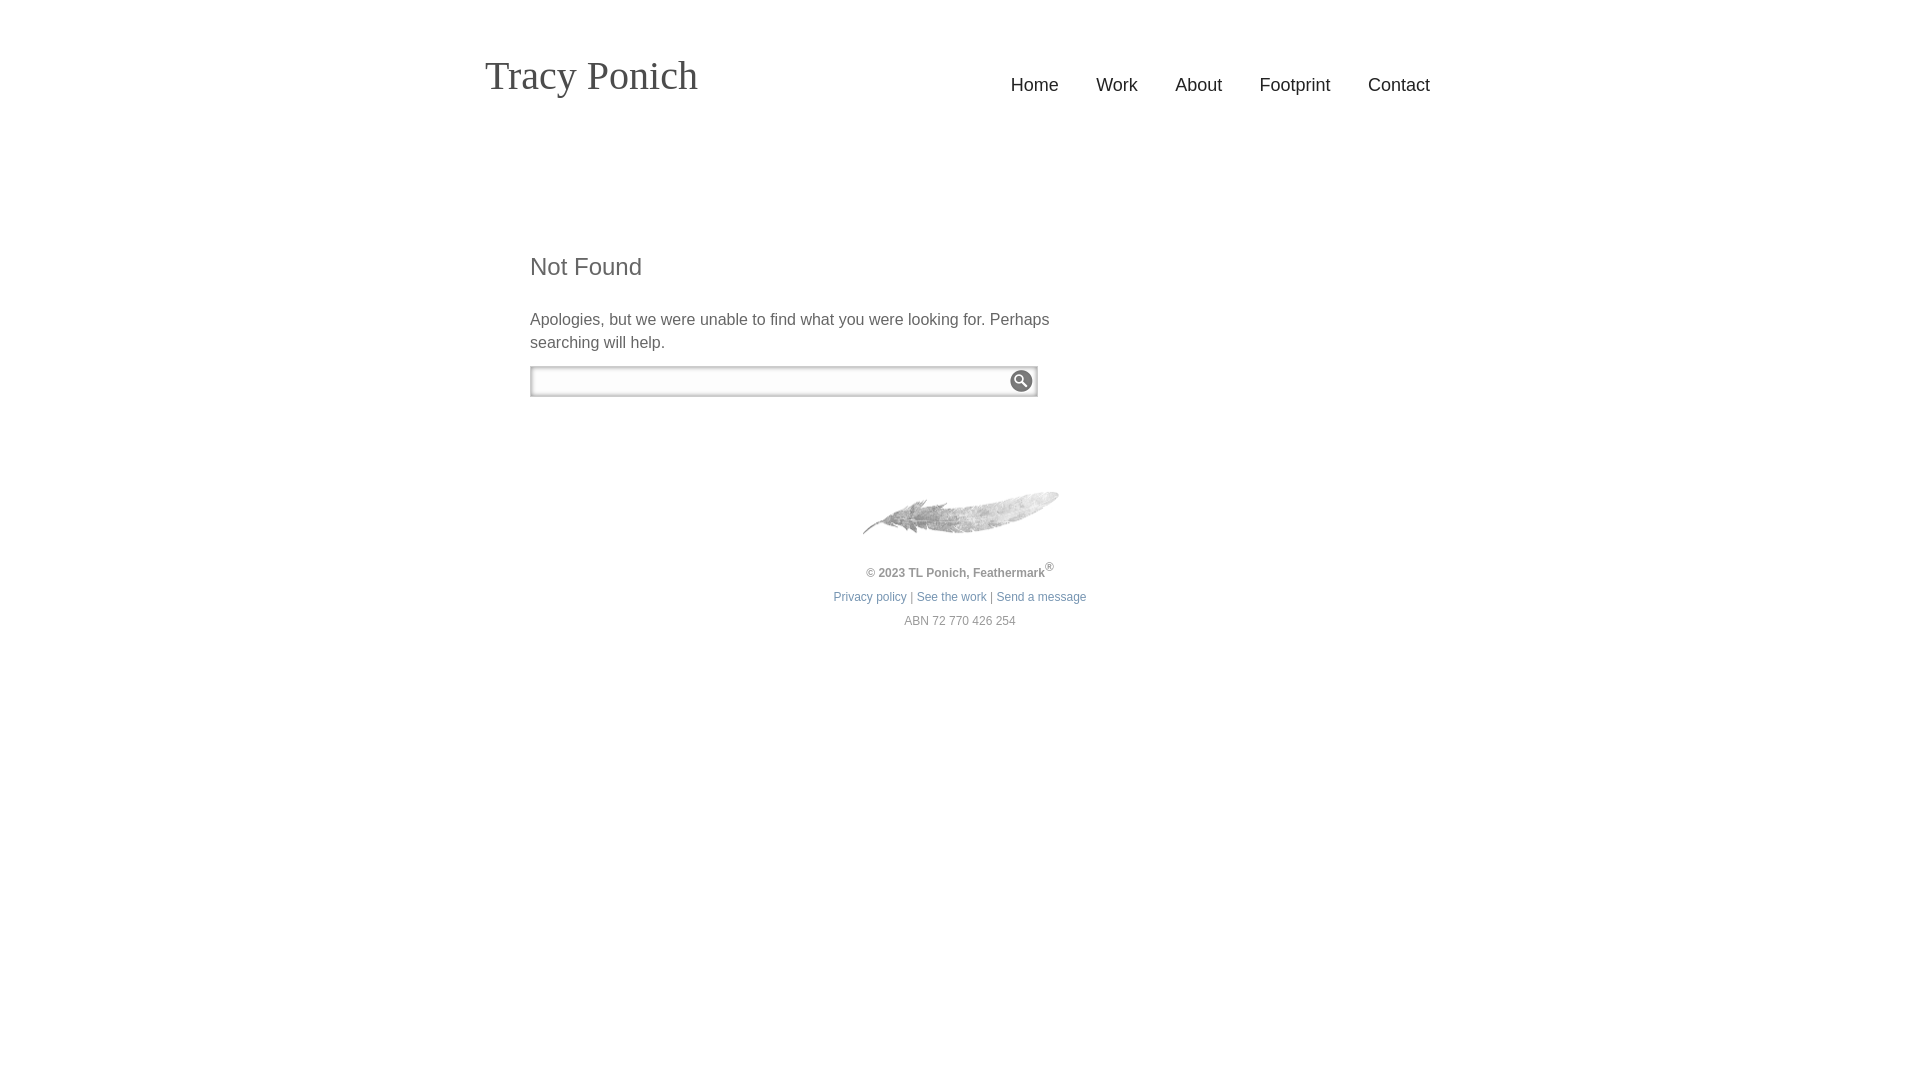 The height and width of the screenshot is (1080, 1920). I want to click on About, so click(1198, 85).